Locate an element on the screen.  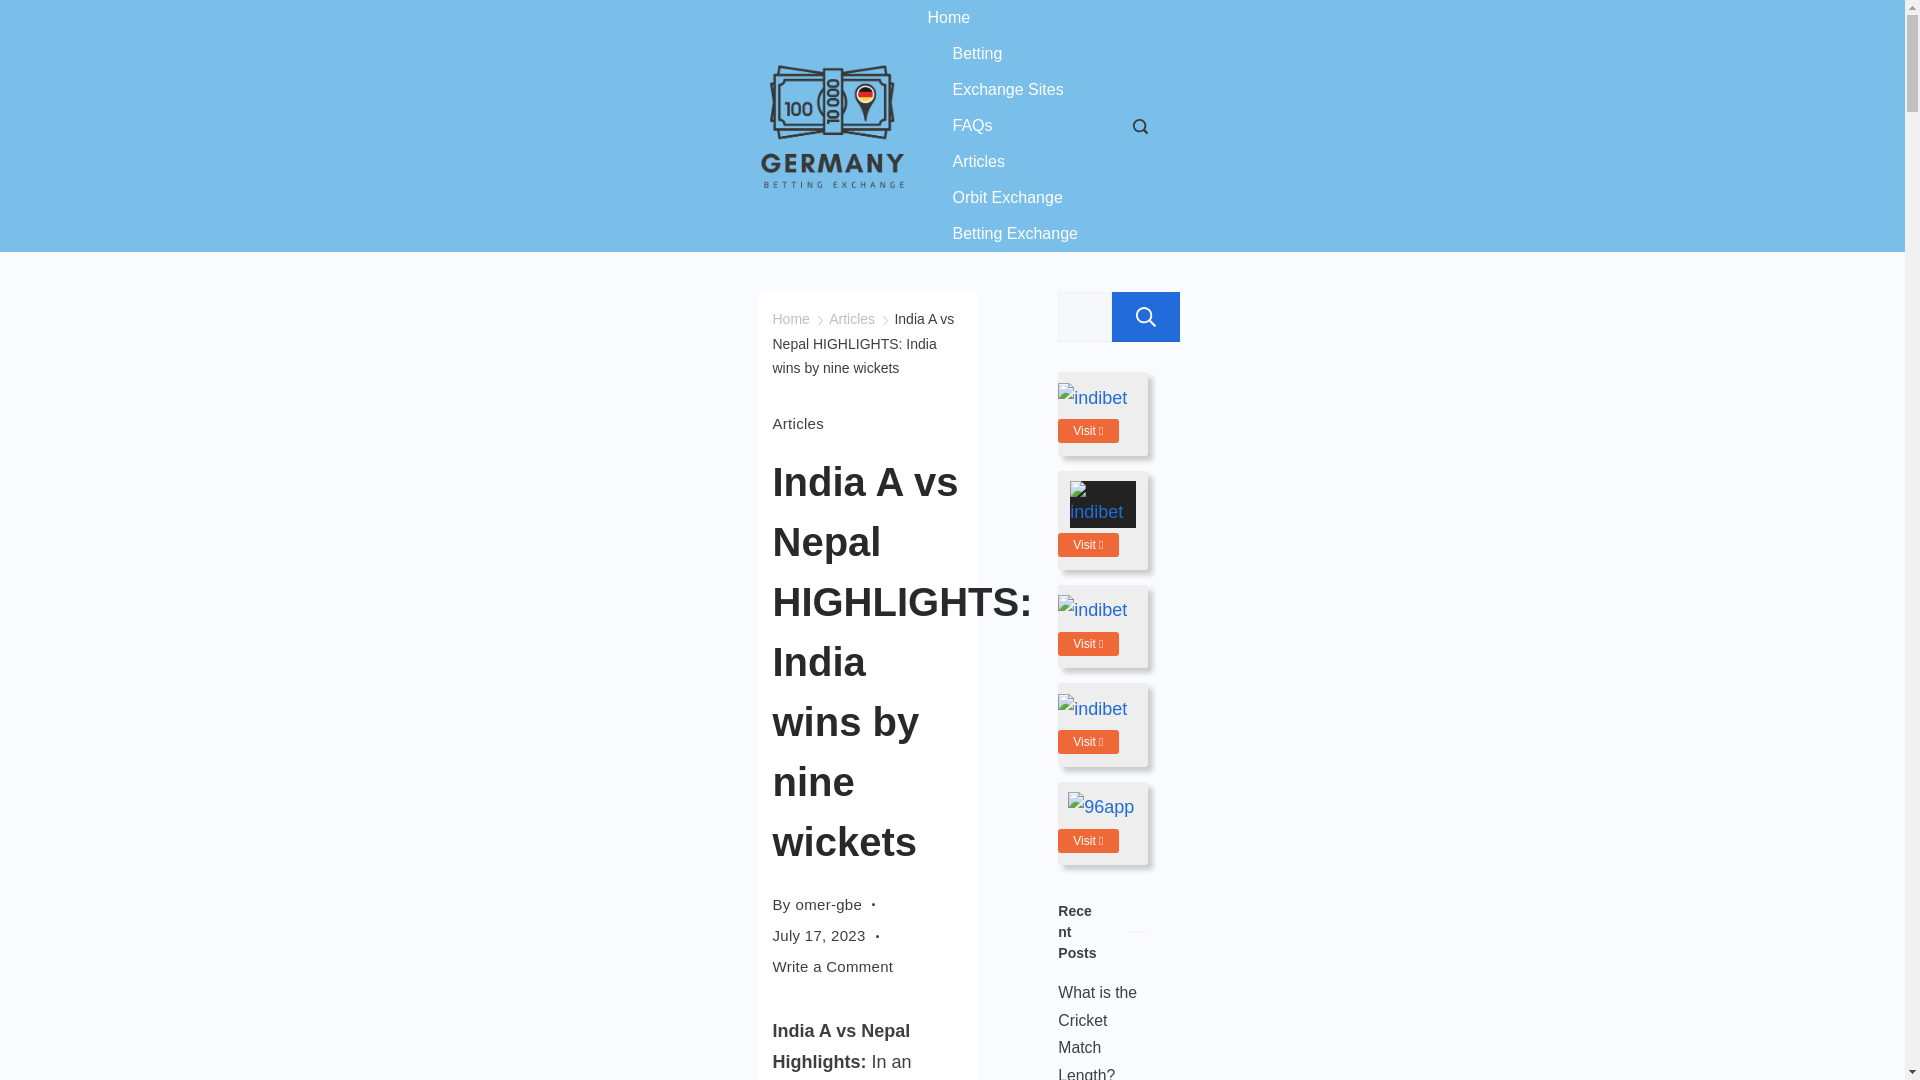
Betting Exchange is located at coordinates (1002, 234).